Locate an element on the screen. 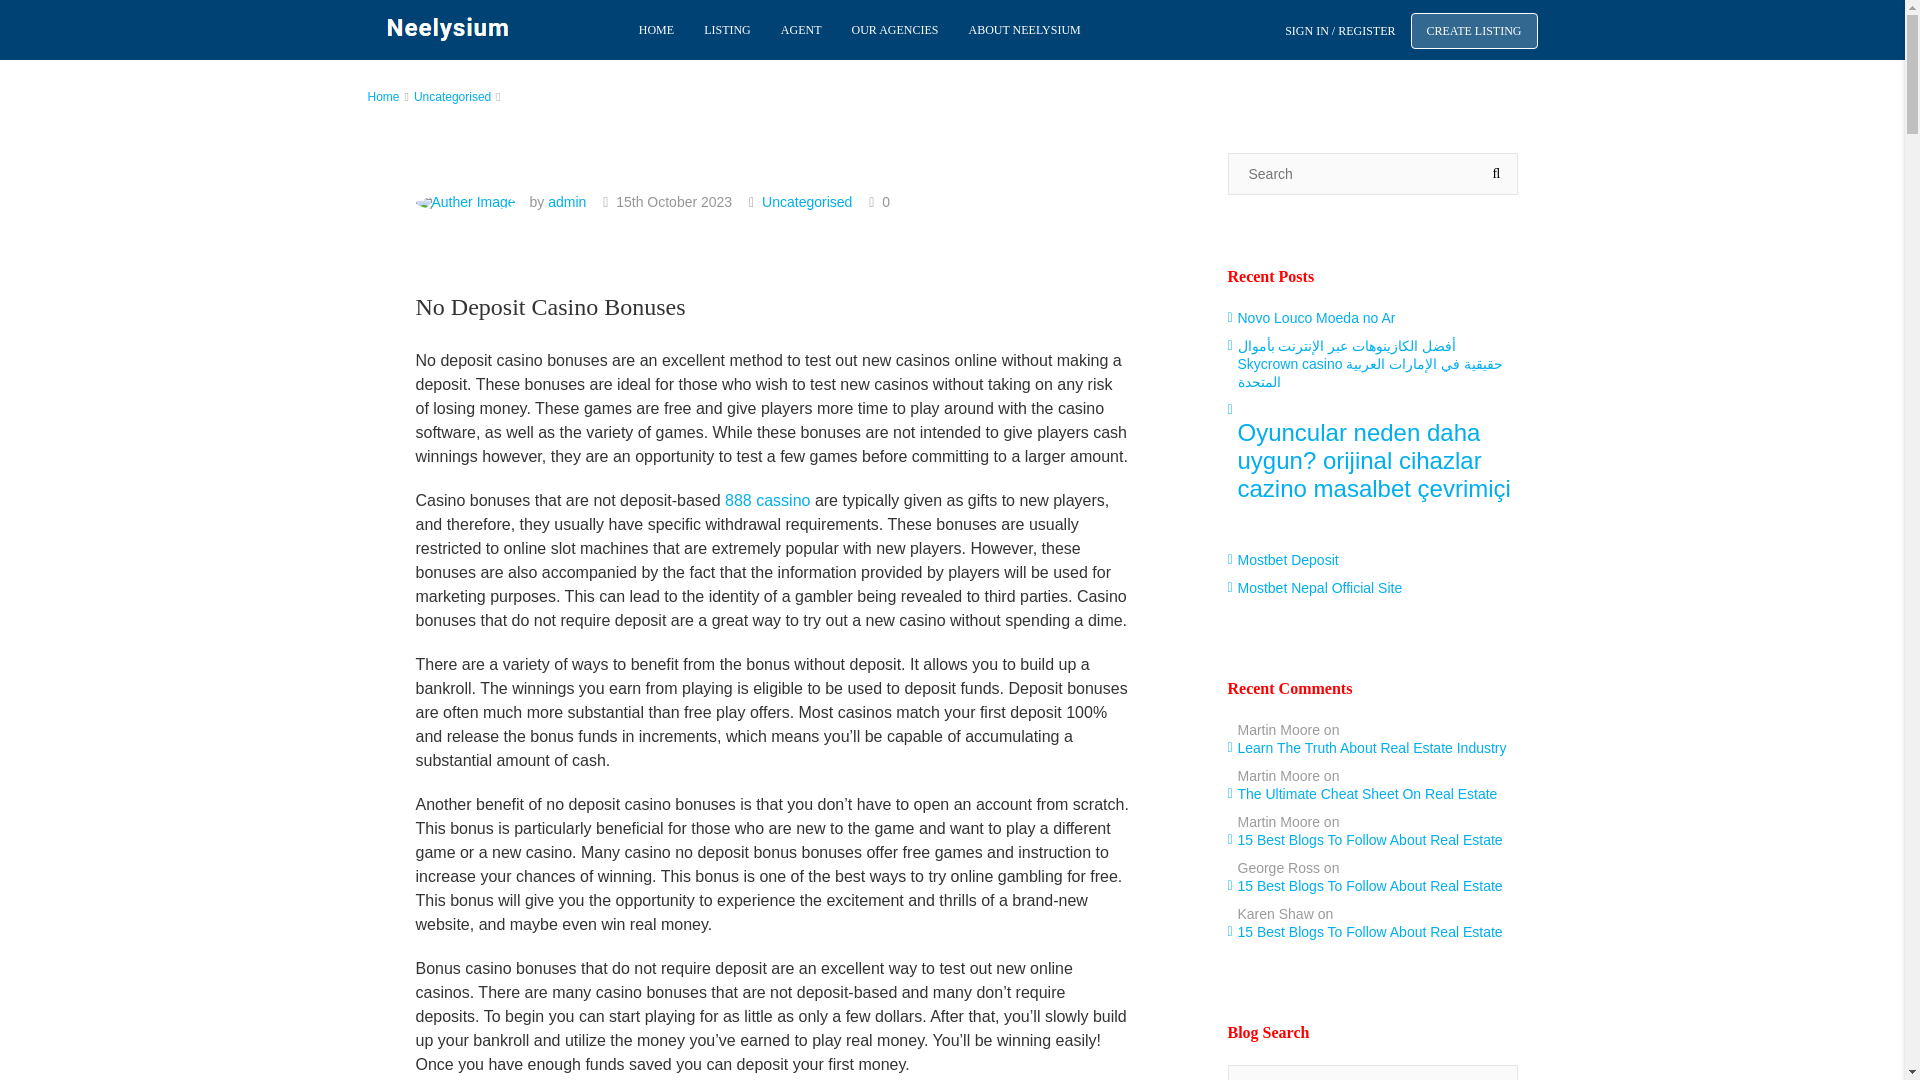  Home is located at coordinates (384, 96).